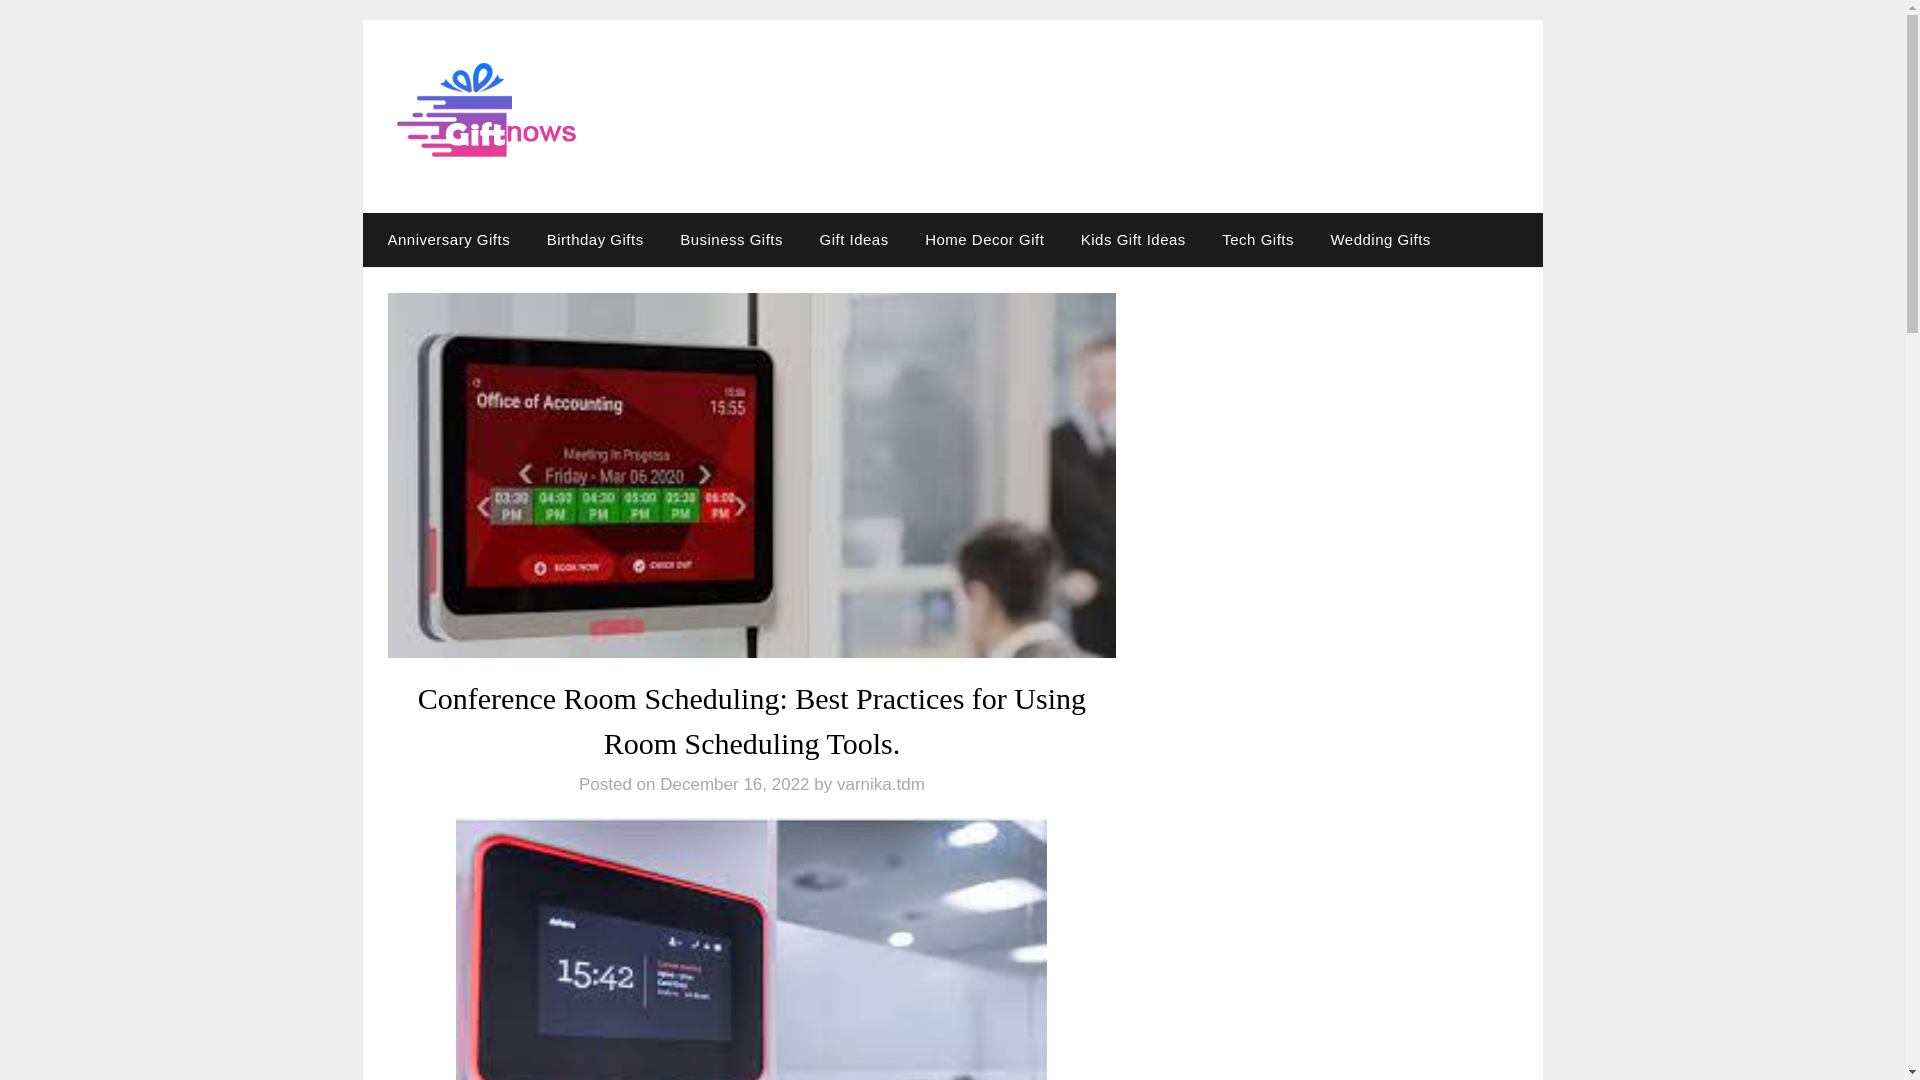  I want to click on December 16, 2022, so click(734, 784).